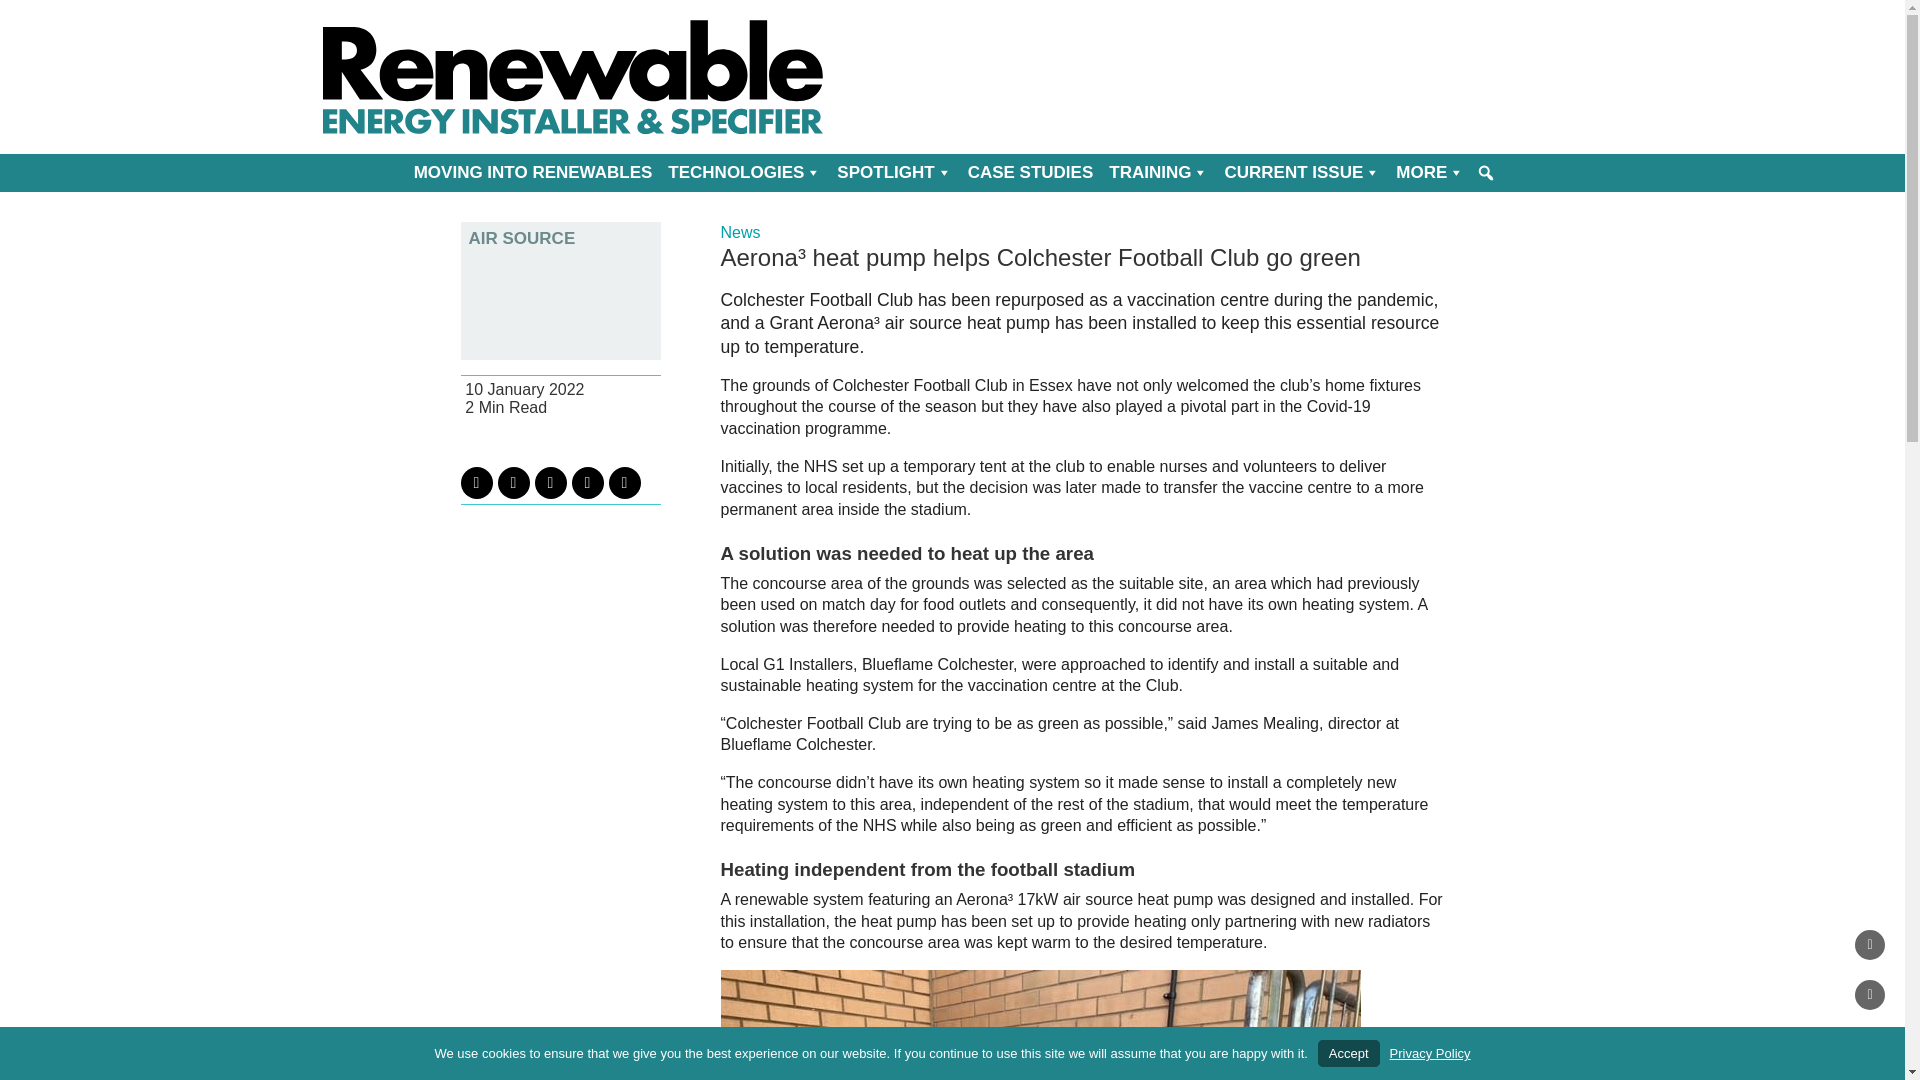 This screenshot has width=1920, height=1080. What do you see at coordinates (588, 482) in the screenshot?
I see `Share on Email` at bounding box center [588, 482].